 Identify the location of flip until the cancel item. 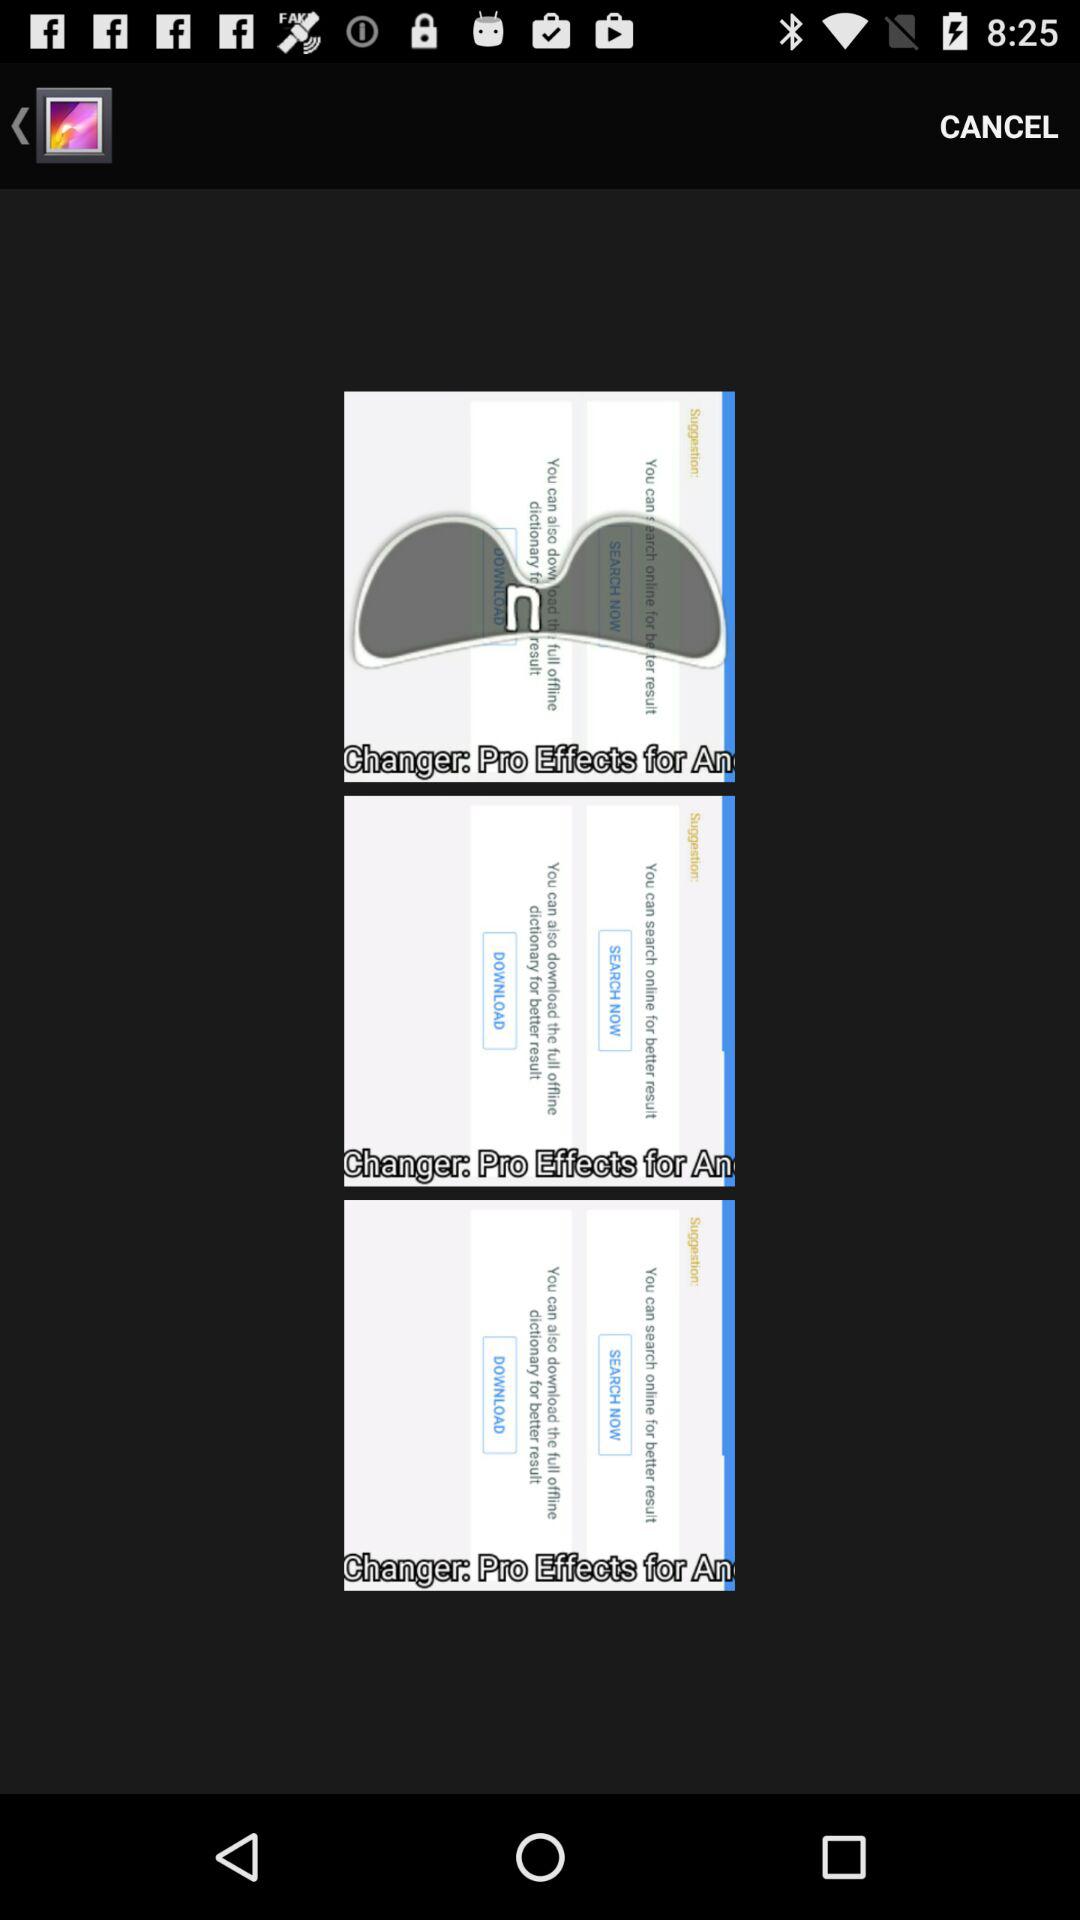
(999, 126).